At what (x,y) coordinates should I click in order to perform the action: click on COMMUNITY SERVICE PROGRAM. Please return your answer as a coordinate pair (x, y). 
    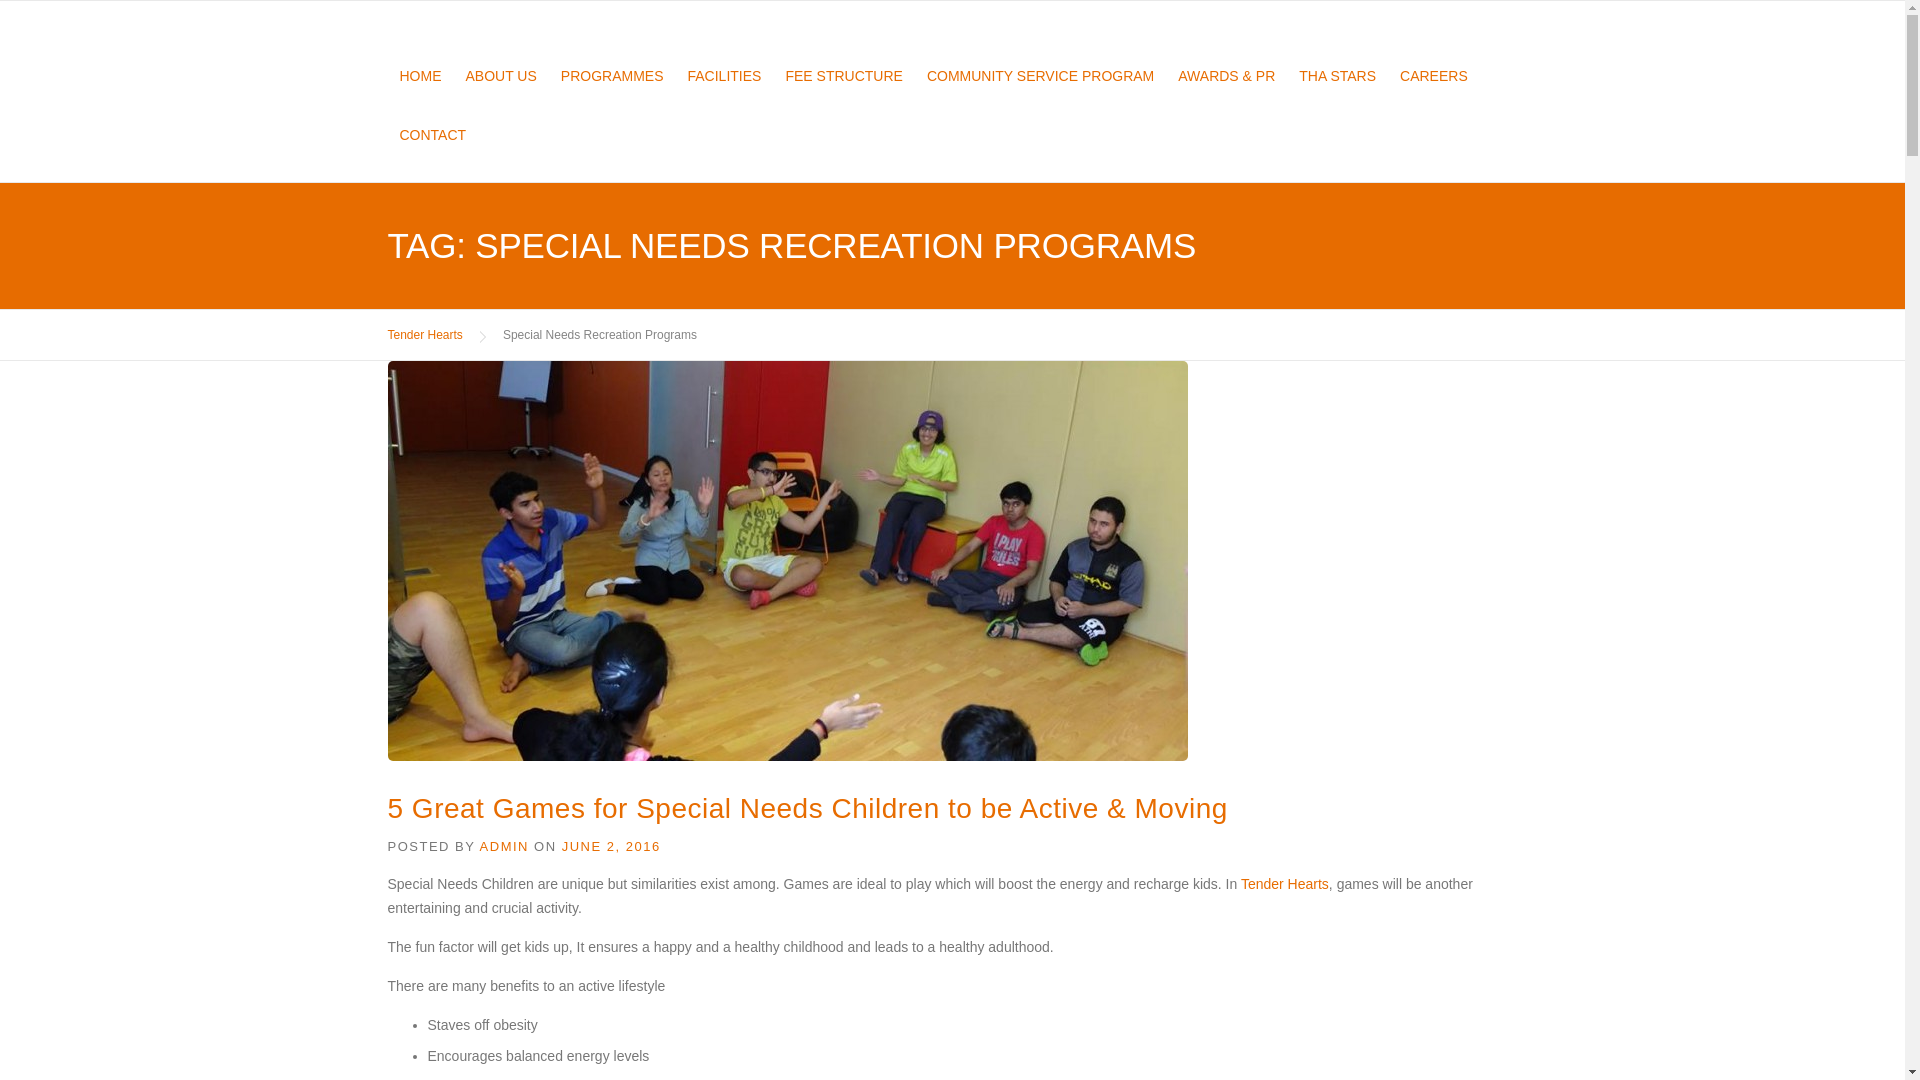
    Looking at the image, I should click on (1040, 94).